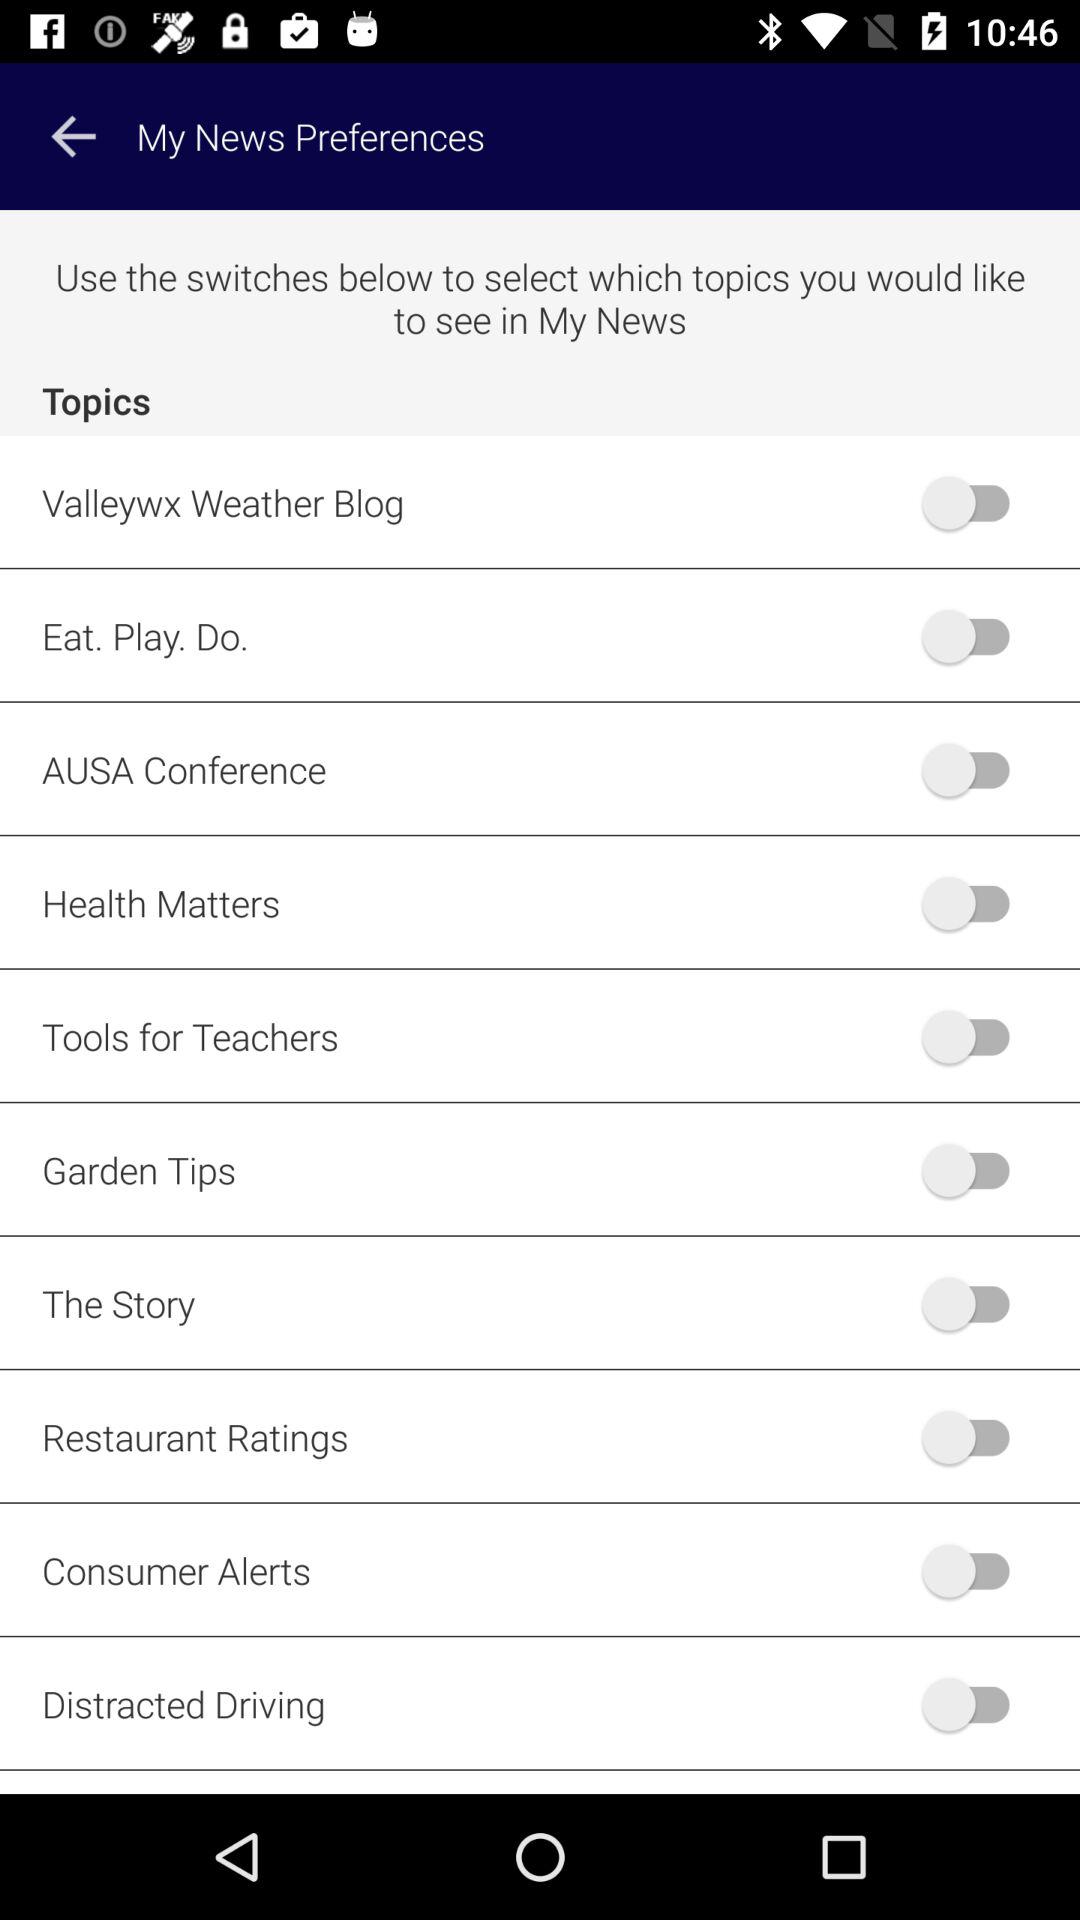 This screenshot has height=1920, width=1080. I want to click on select the icon at the top left corner, so click(73, 136).